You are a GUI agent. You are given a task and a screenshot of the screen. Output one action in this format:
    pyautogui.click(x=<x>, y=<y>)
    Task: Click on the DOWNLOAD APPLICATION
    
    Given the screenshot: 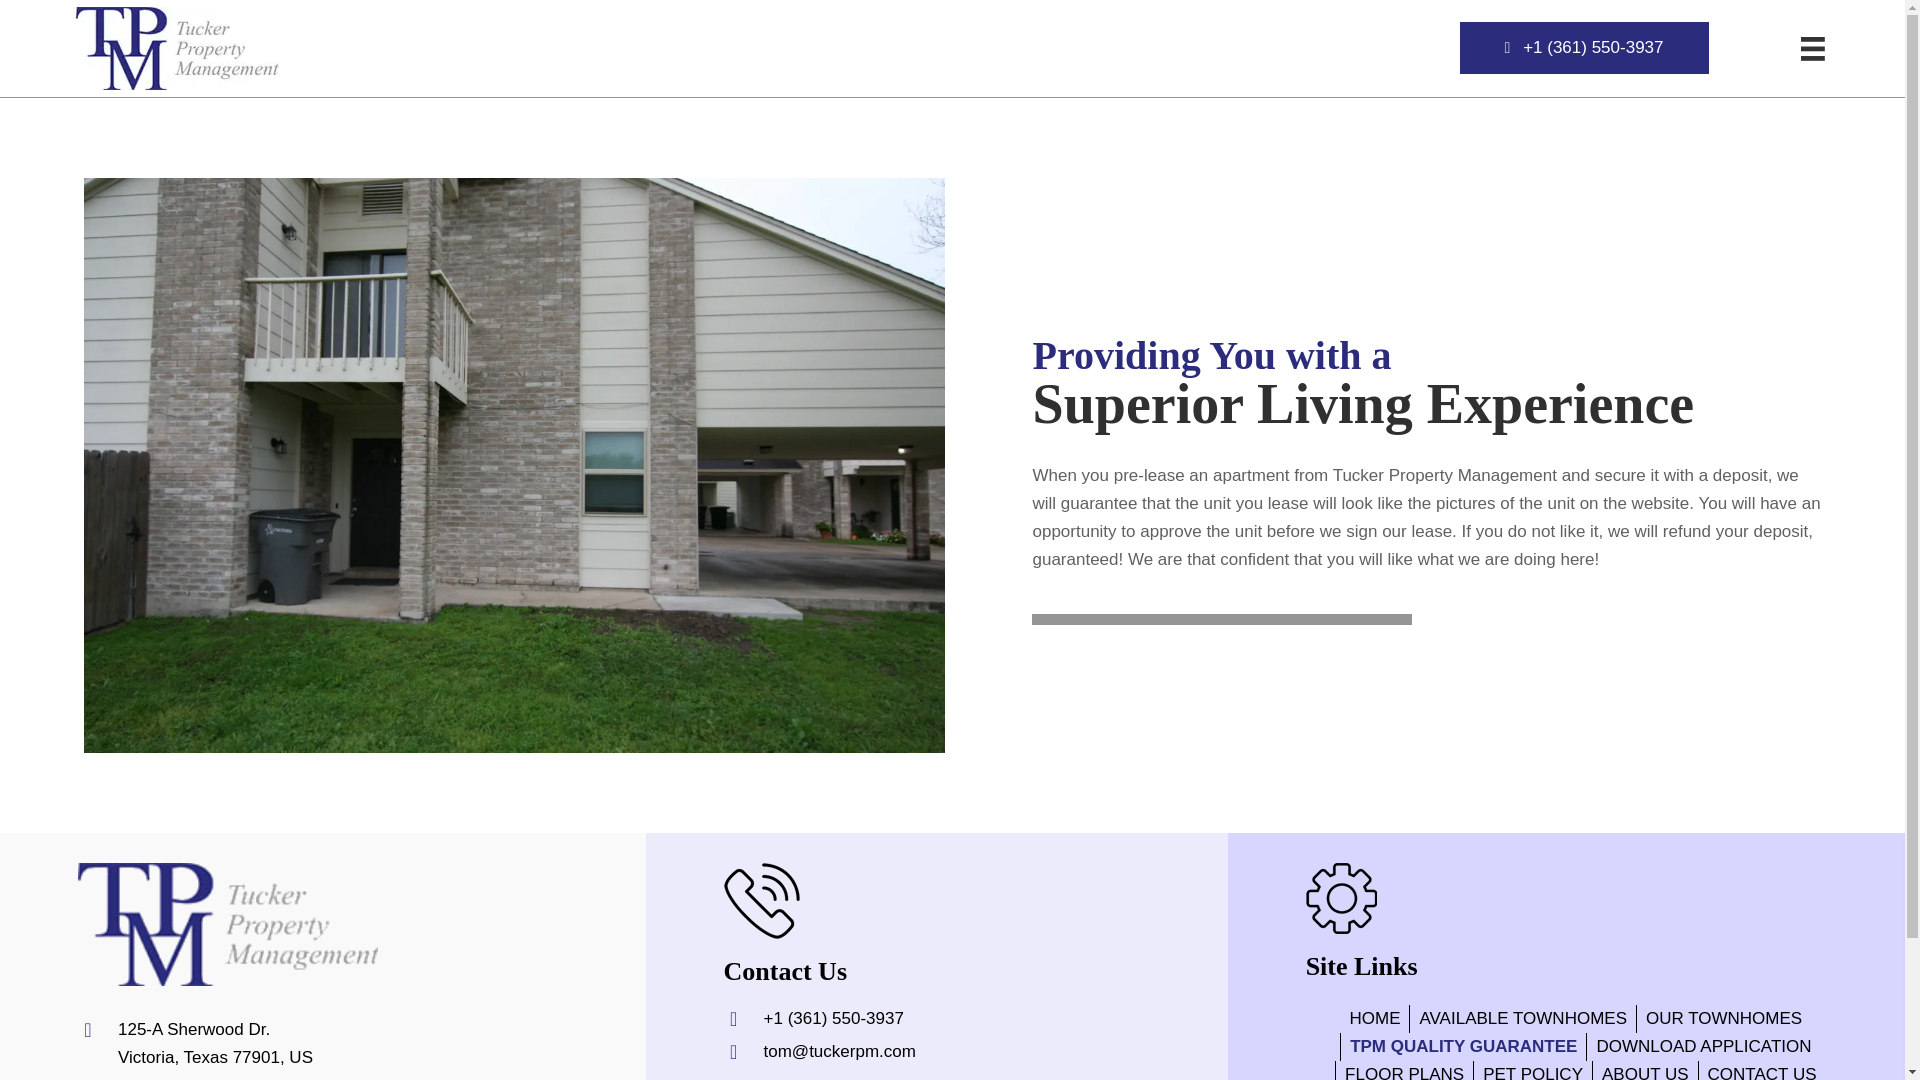 What is the action you would take?
    pyautogui.click(x=1704, y=1046)
    